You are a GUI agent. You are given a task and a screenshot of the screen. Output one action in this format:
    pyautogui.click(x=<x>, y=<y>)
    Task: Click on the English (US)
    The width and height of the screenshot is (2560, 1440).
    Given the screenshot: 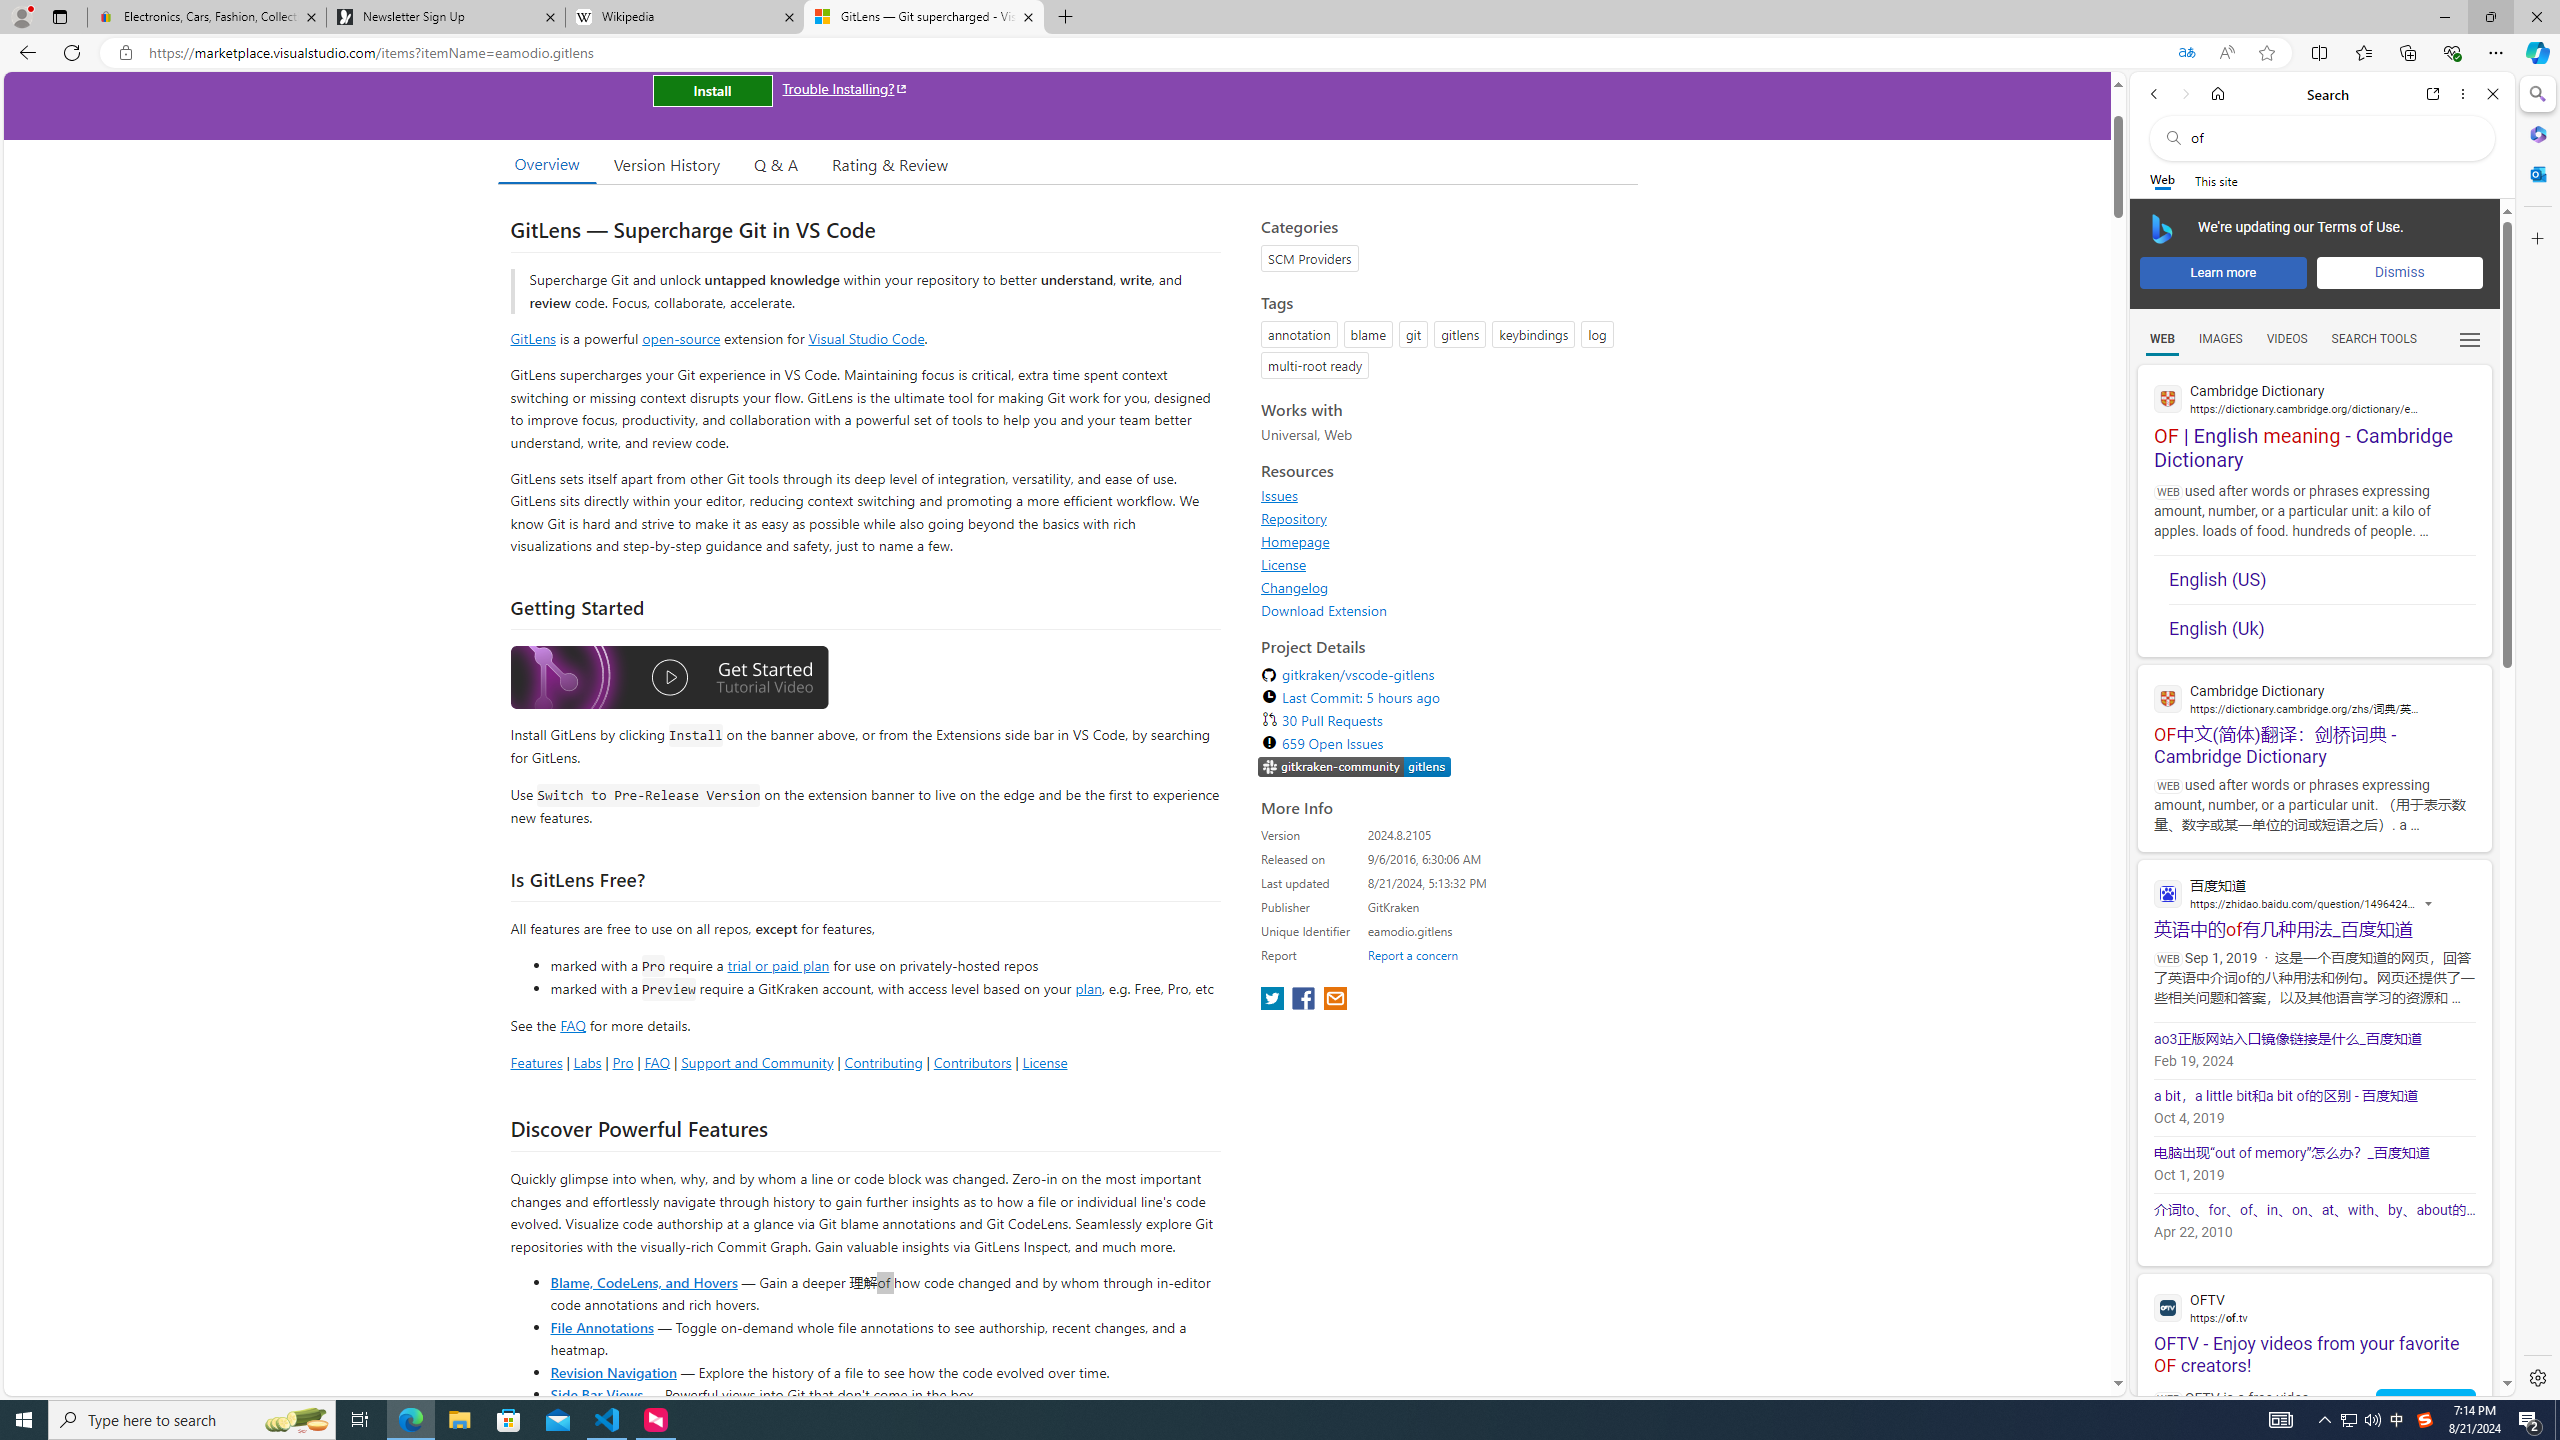 What is the action you would take?
    pyautogui.click(x=2322, y=579)
    